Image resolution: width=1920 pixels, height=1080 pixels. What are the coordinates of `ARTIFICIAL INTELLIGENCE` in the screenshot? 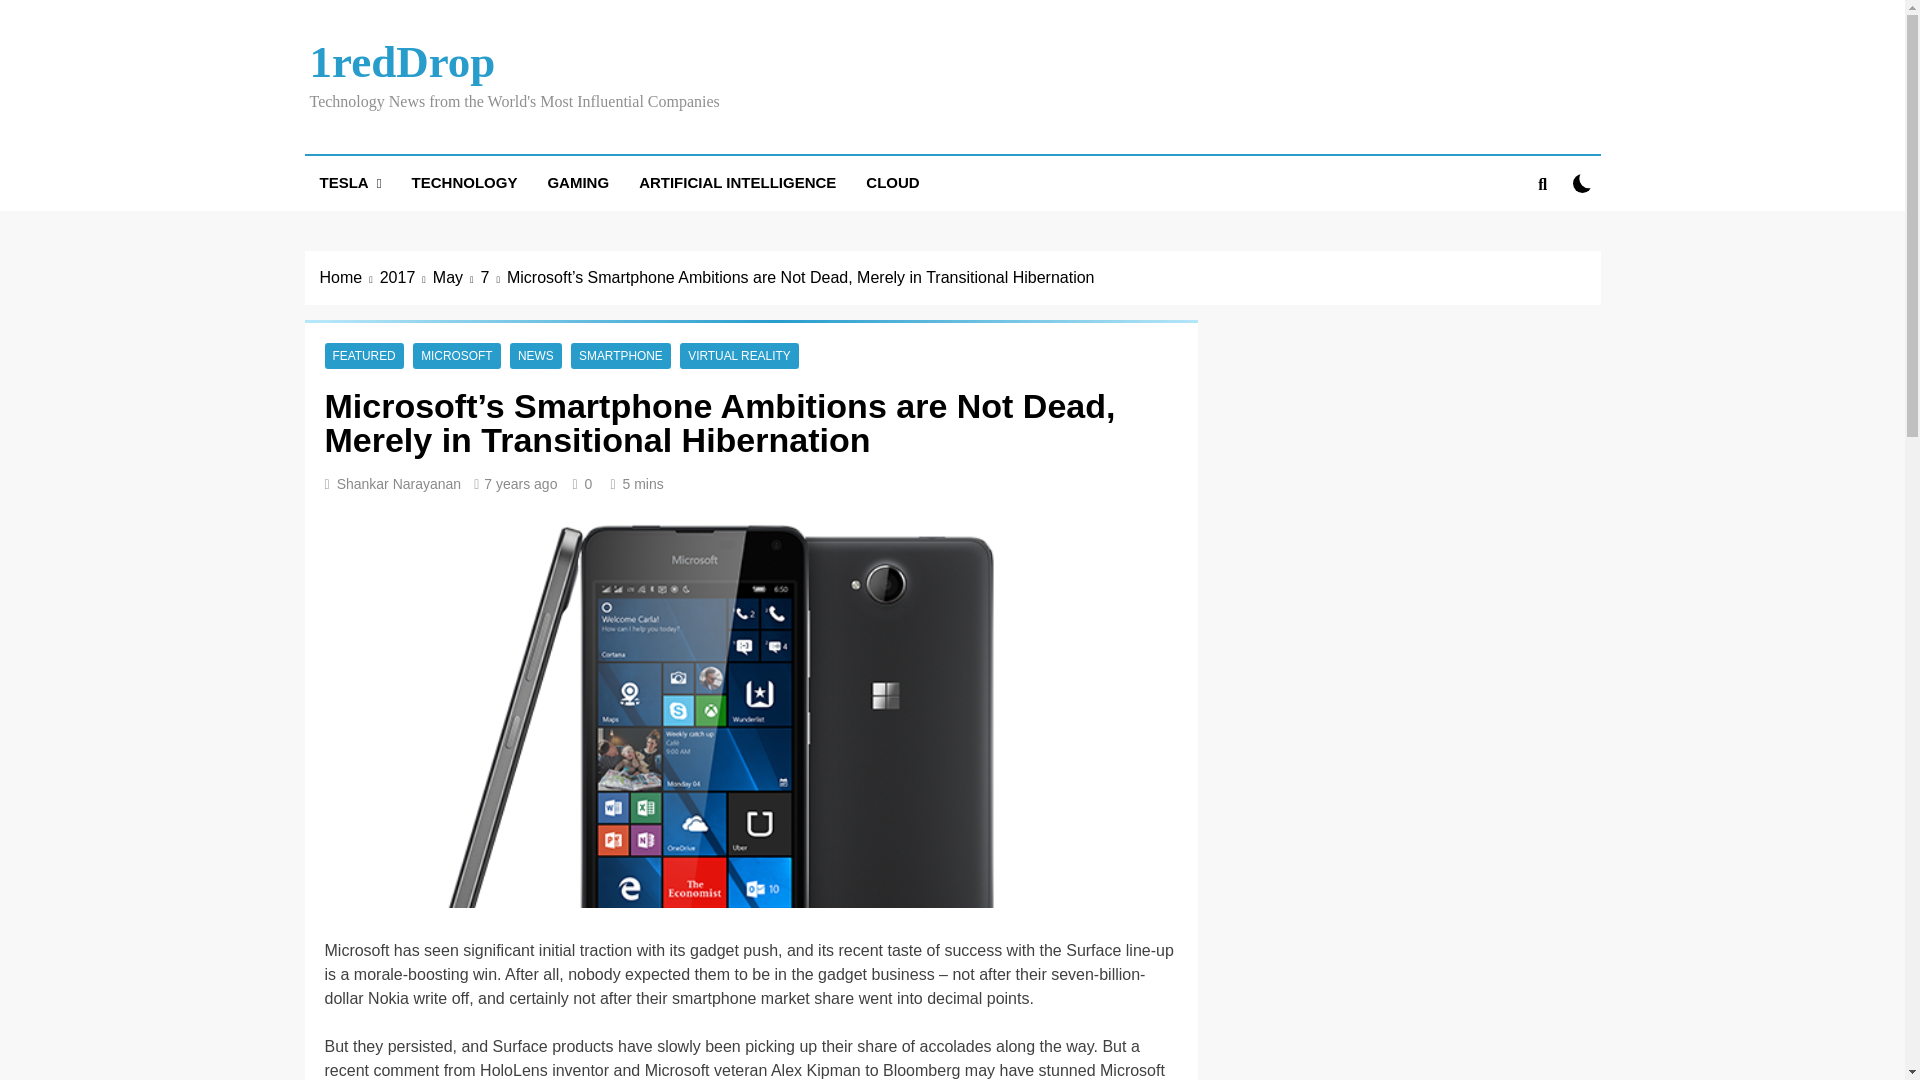 It's located at (737, 182).